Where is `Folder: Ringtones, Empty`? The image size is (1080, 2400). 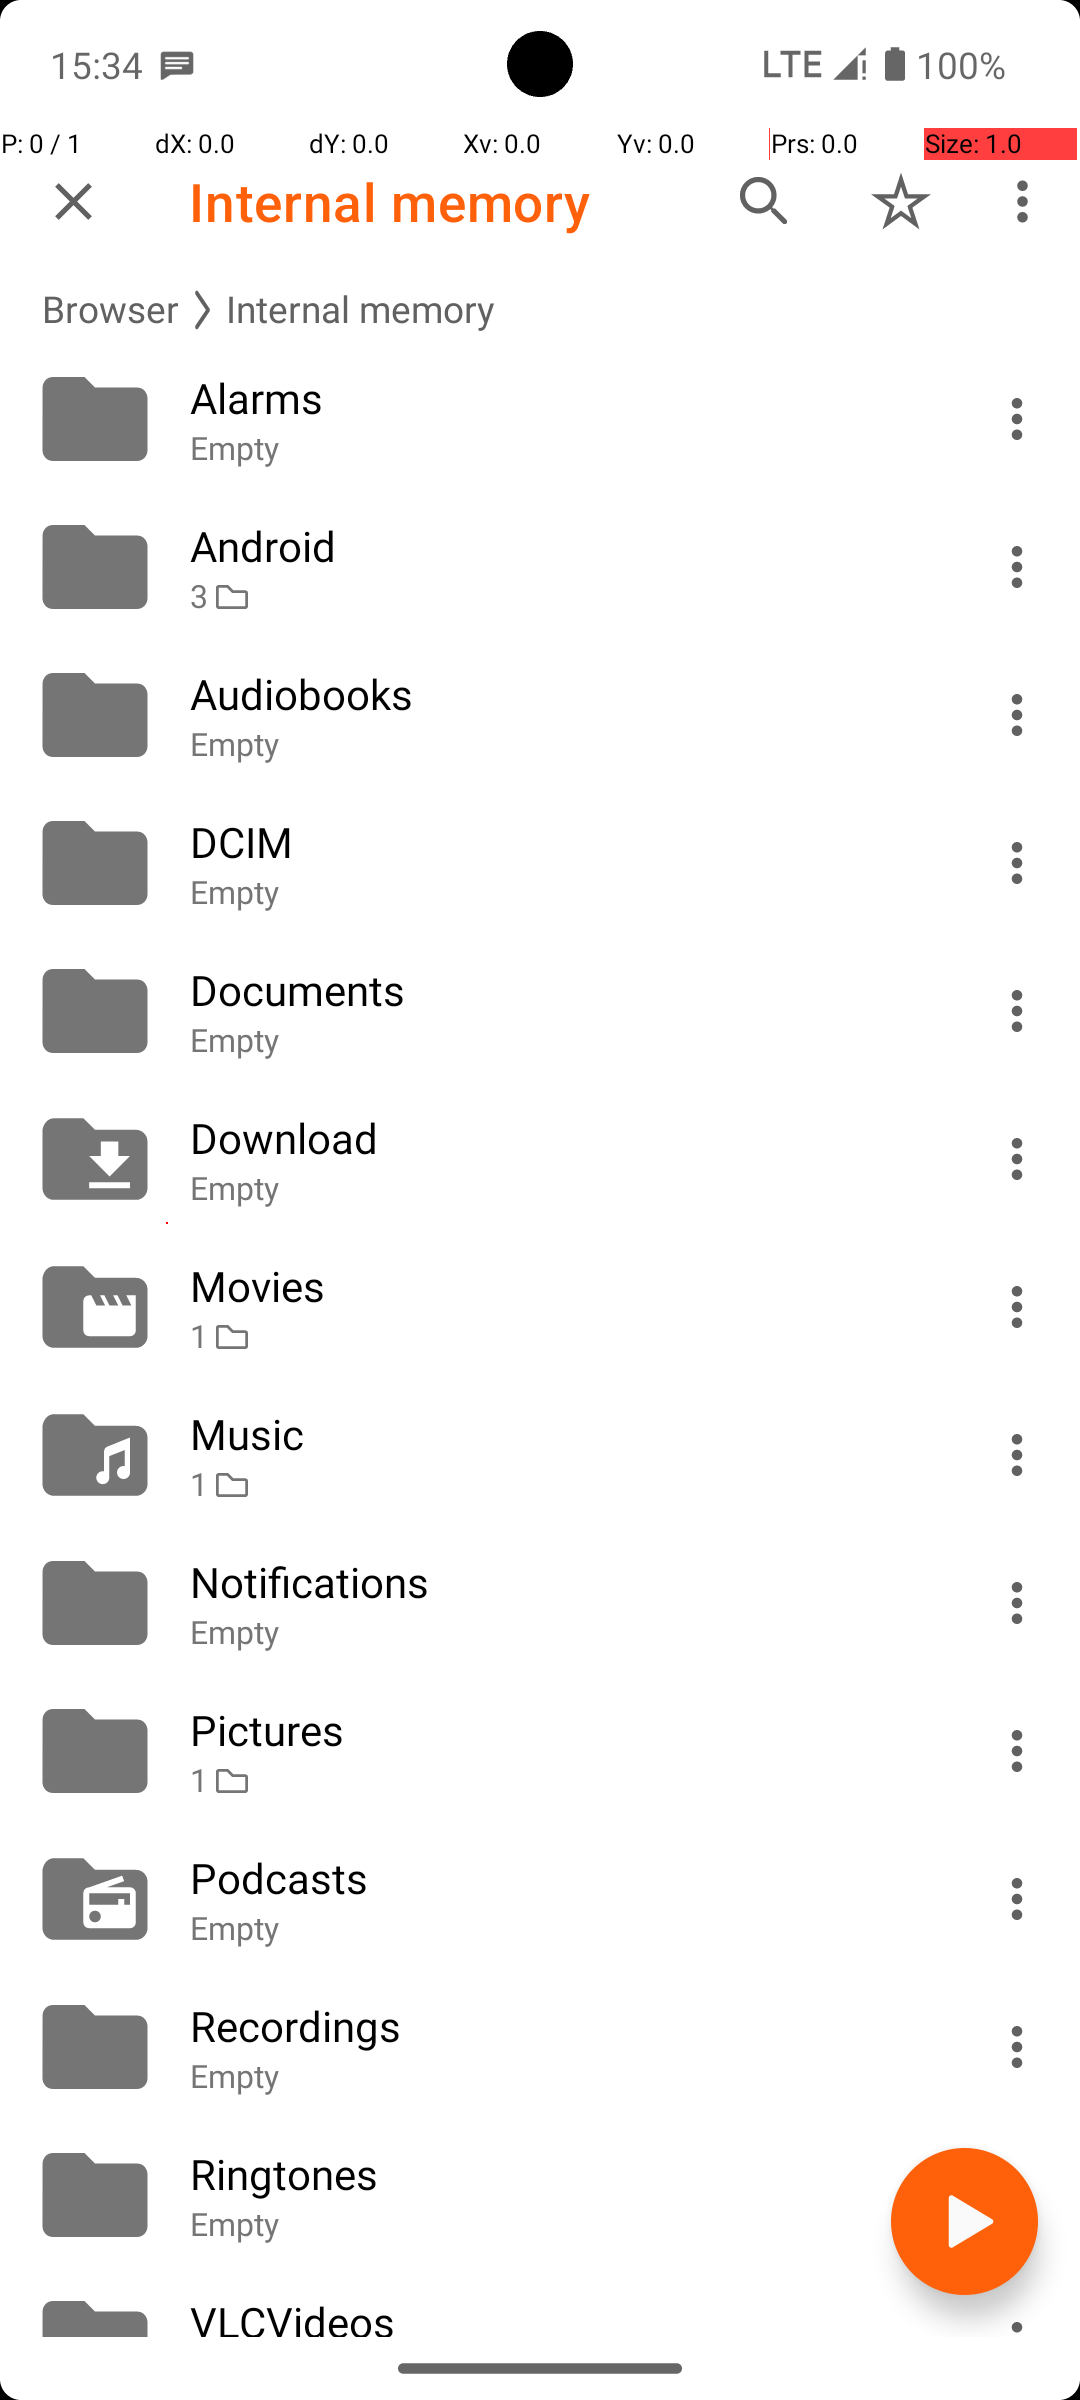
Folder: Ringtones, Empty is located at coordinates (540, 2195).